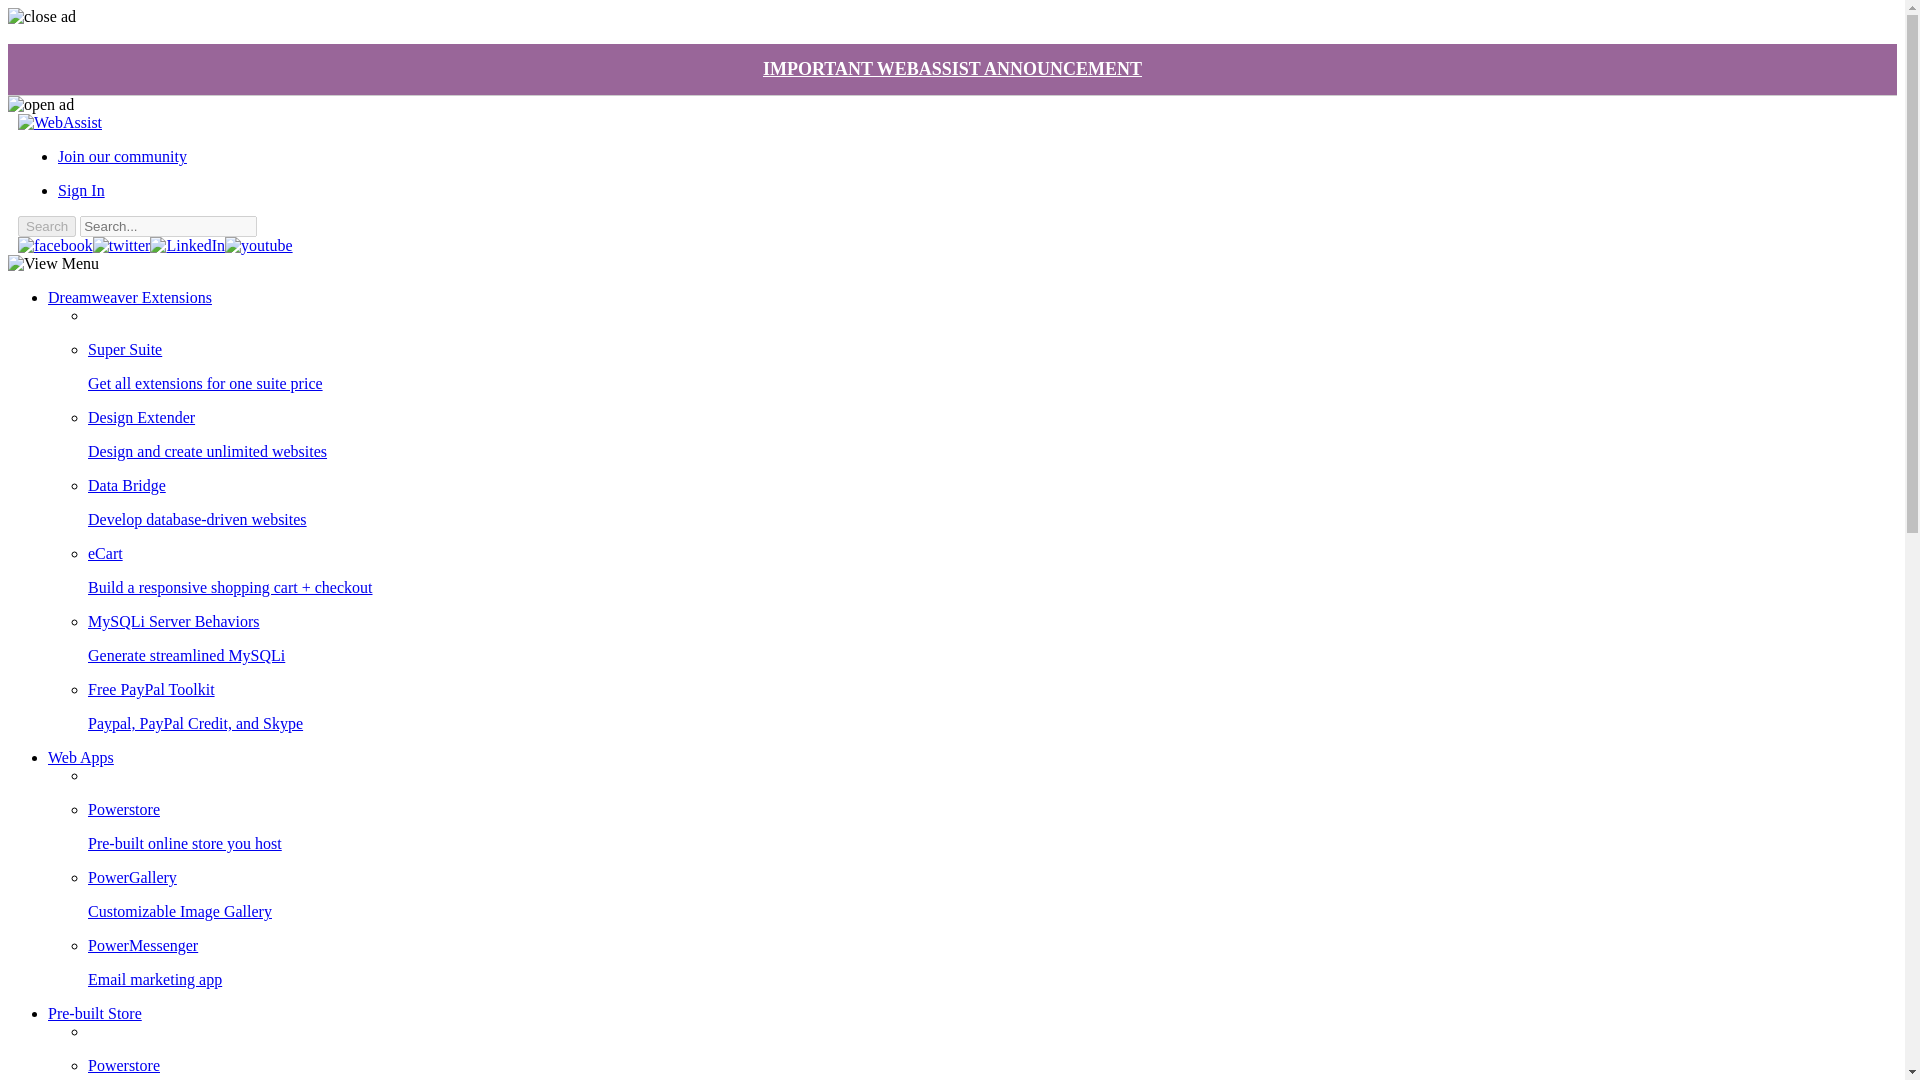 This screenshot has height=1080, width=1920. What do you see at coordinates (46, 226) in the screenshot?
I see `Search` at bounding box center [46, 226].